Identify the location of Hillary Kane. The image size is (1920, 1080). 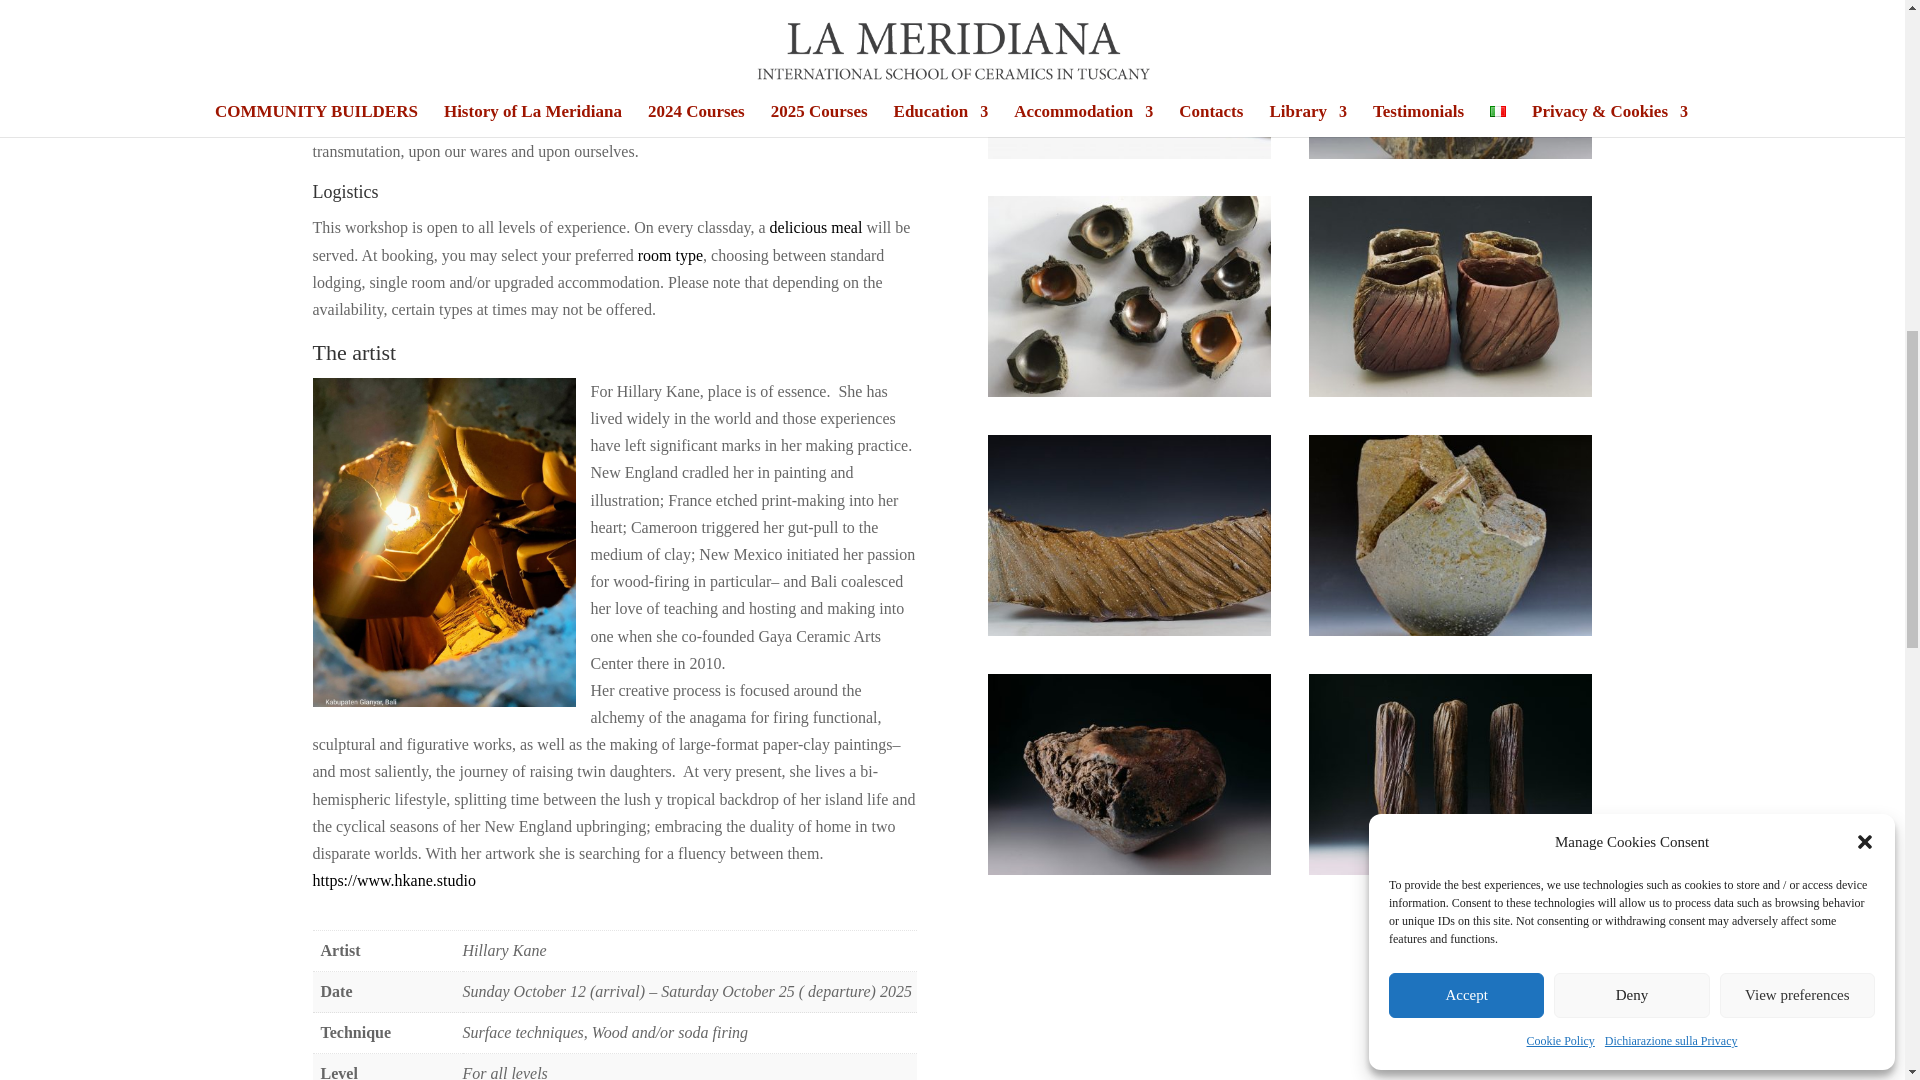
(1130, 869).